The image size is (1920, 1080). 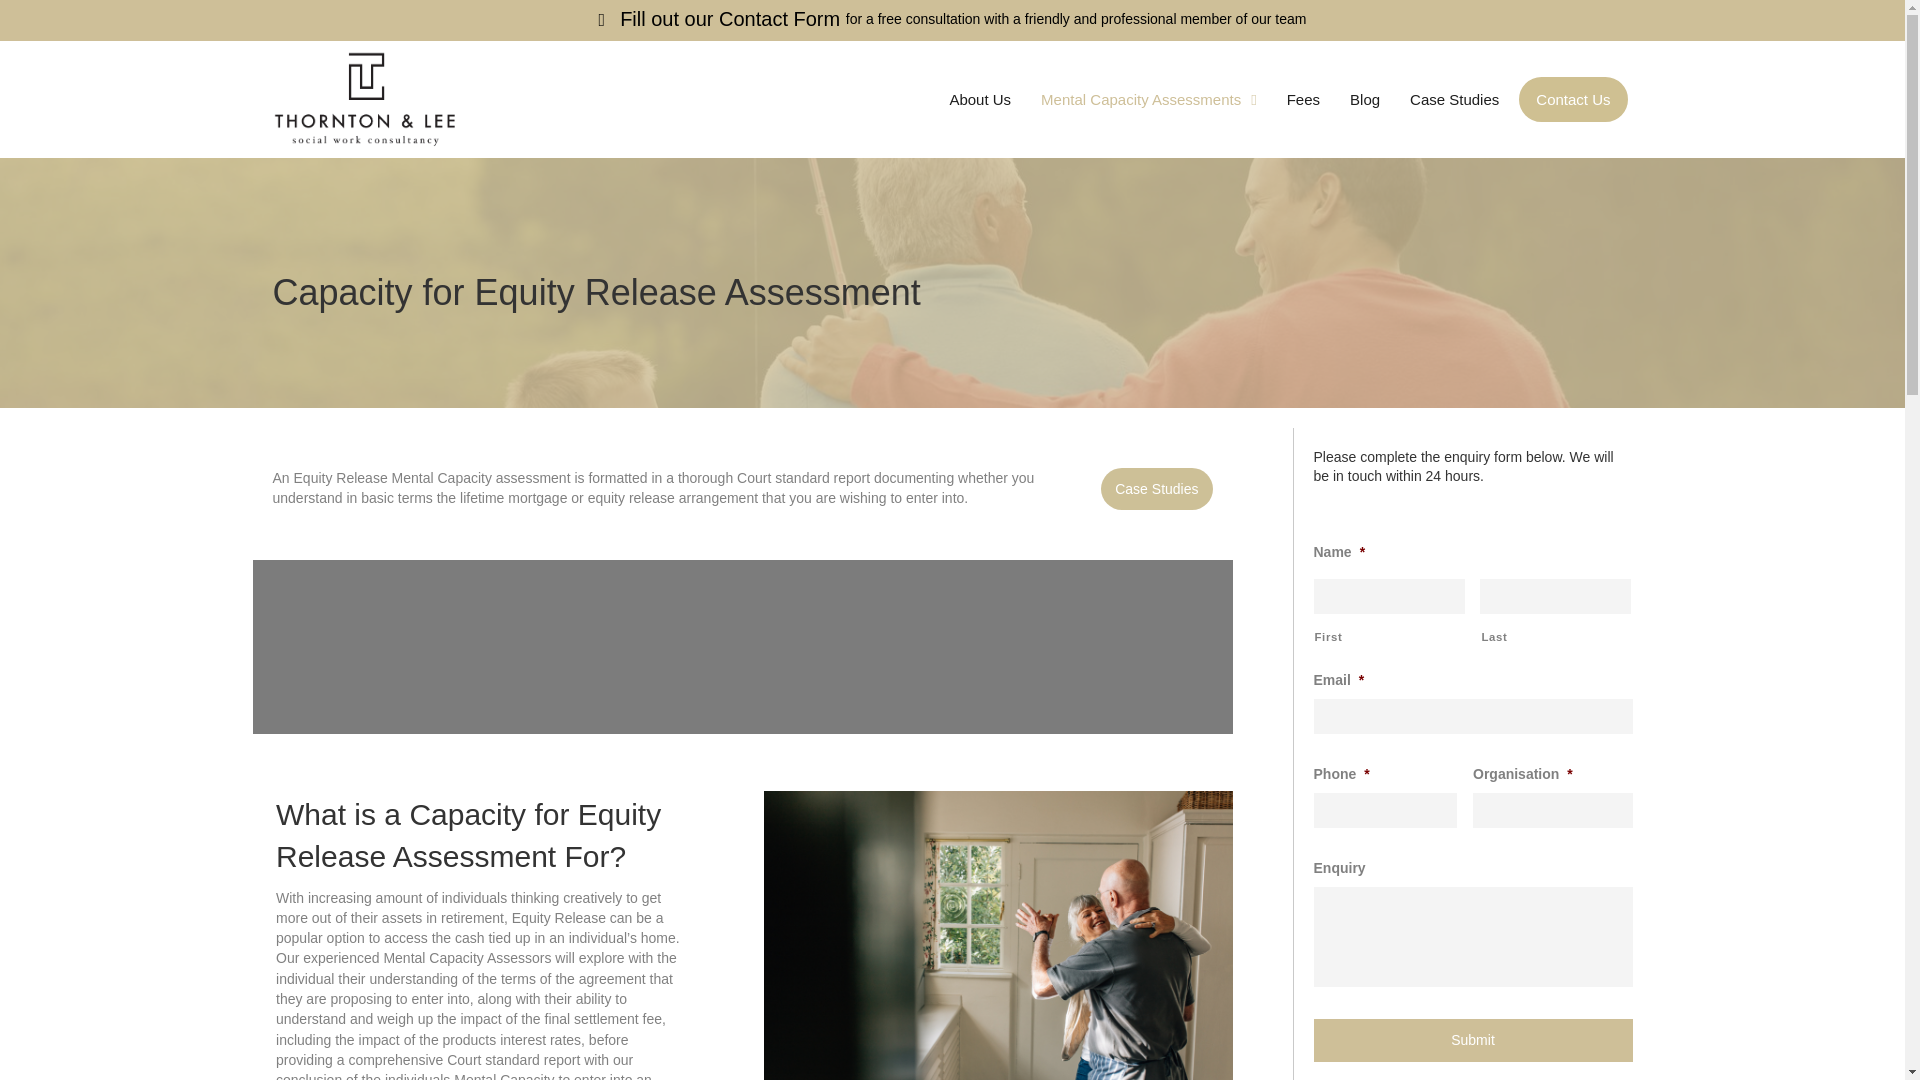 I want to click on Submit, so click(x=1473, y=1040).